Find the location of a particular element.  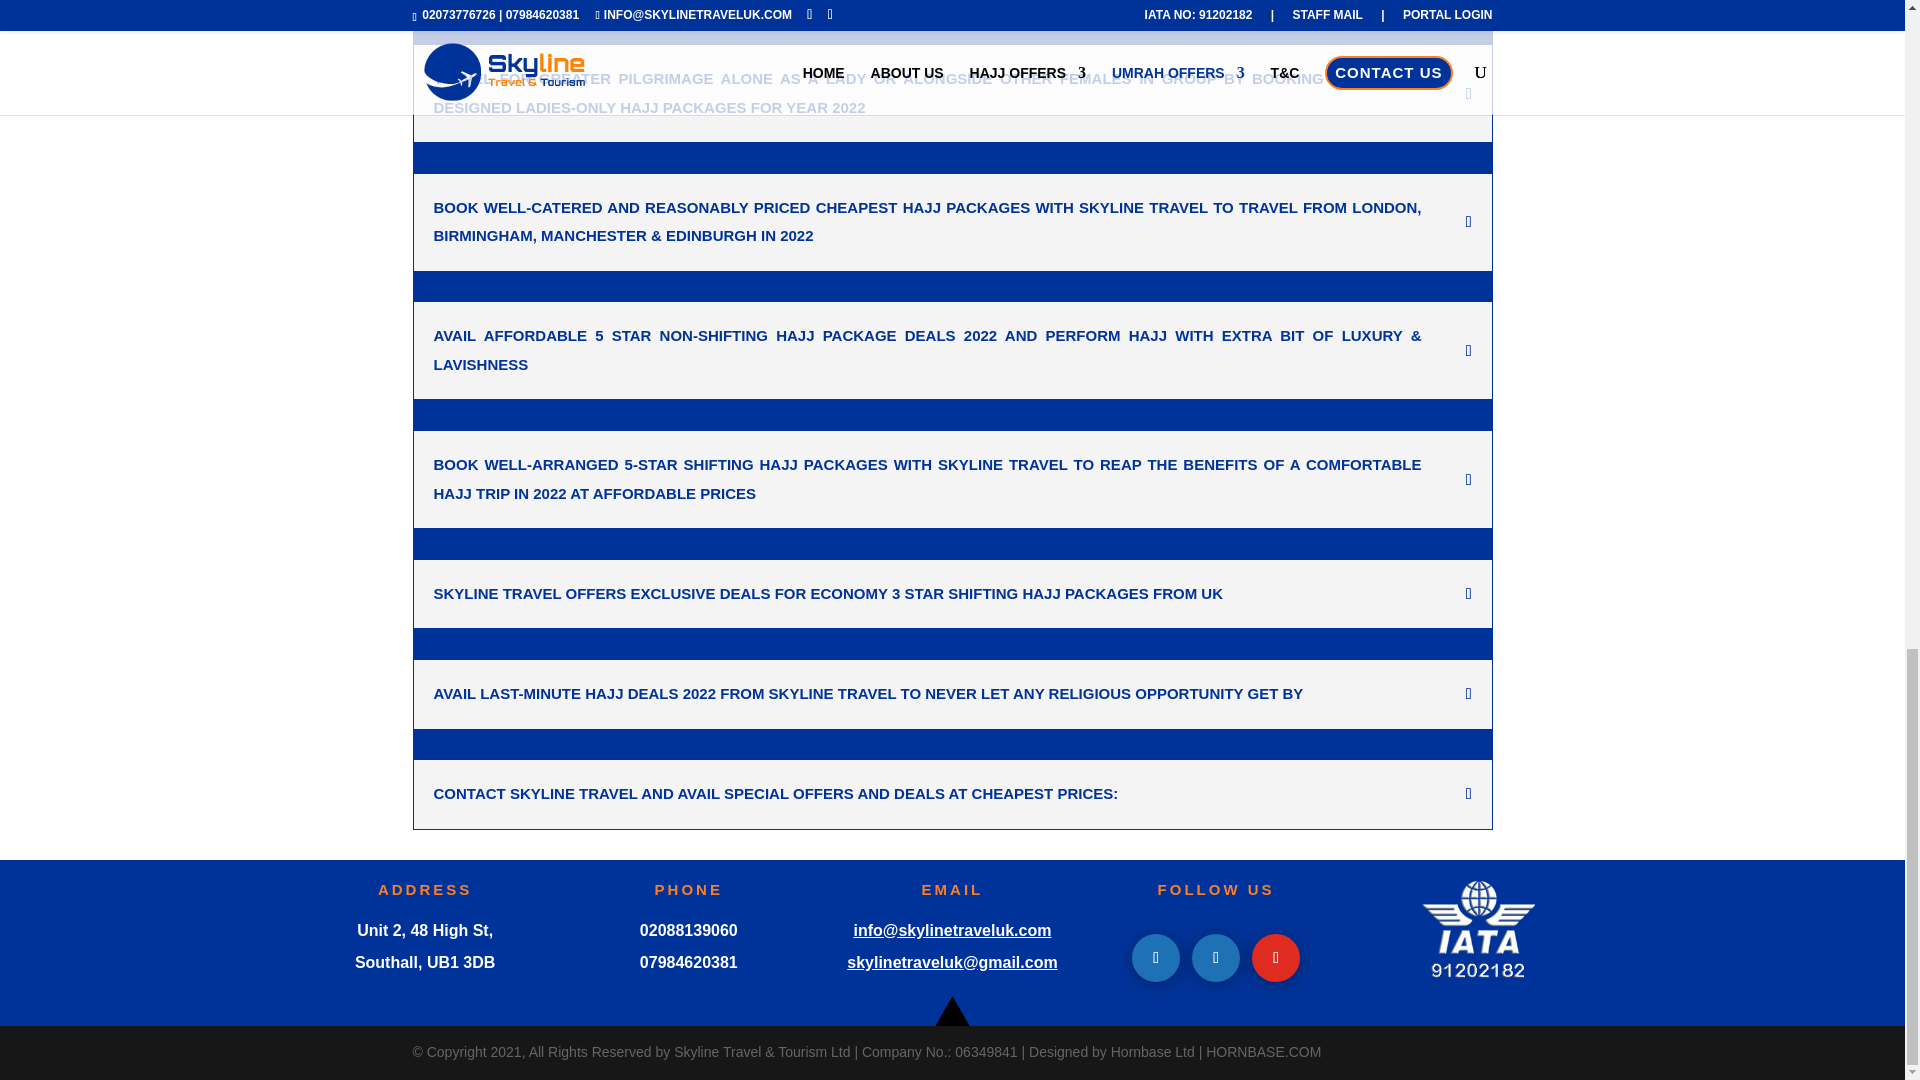

Follow on Twitter is located at coordinates (1216, 958).